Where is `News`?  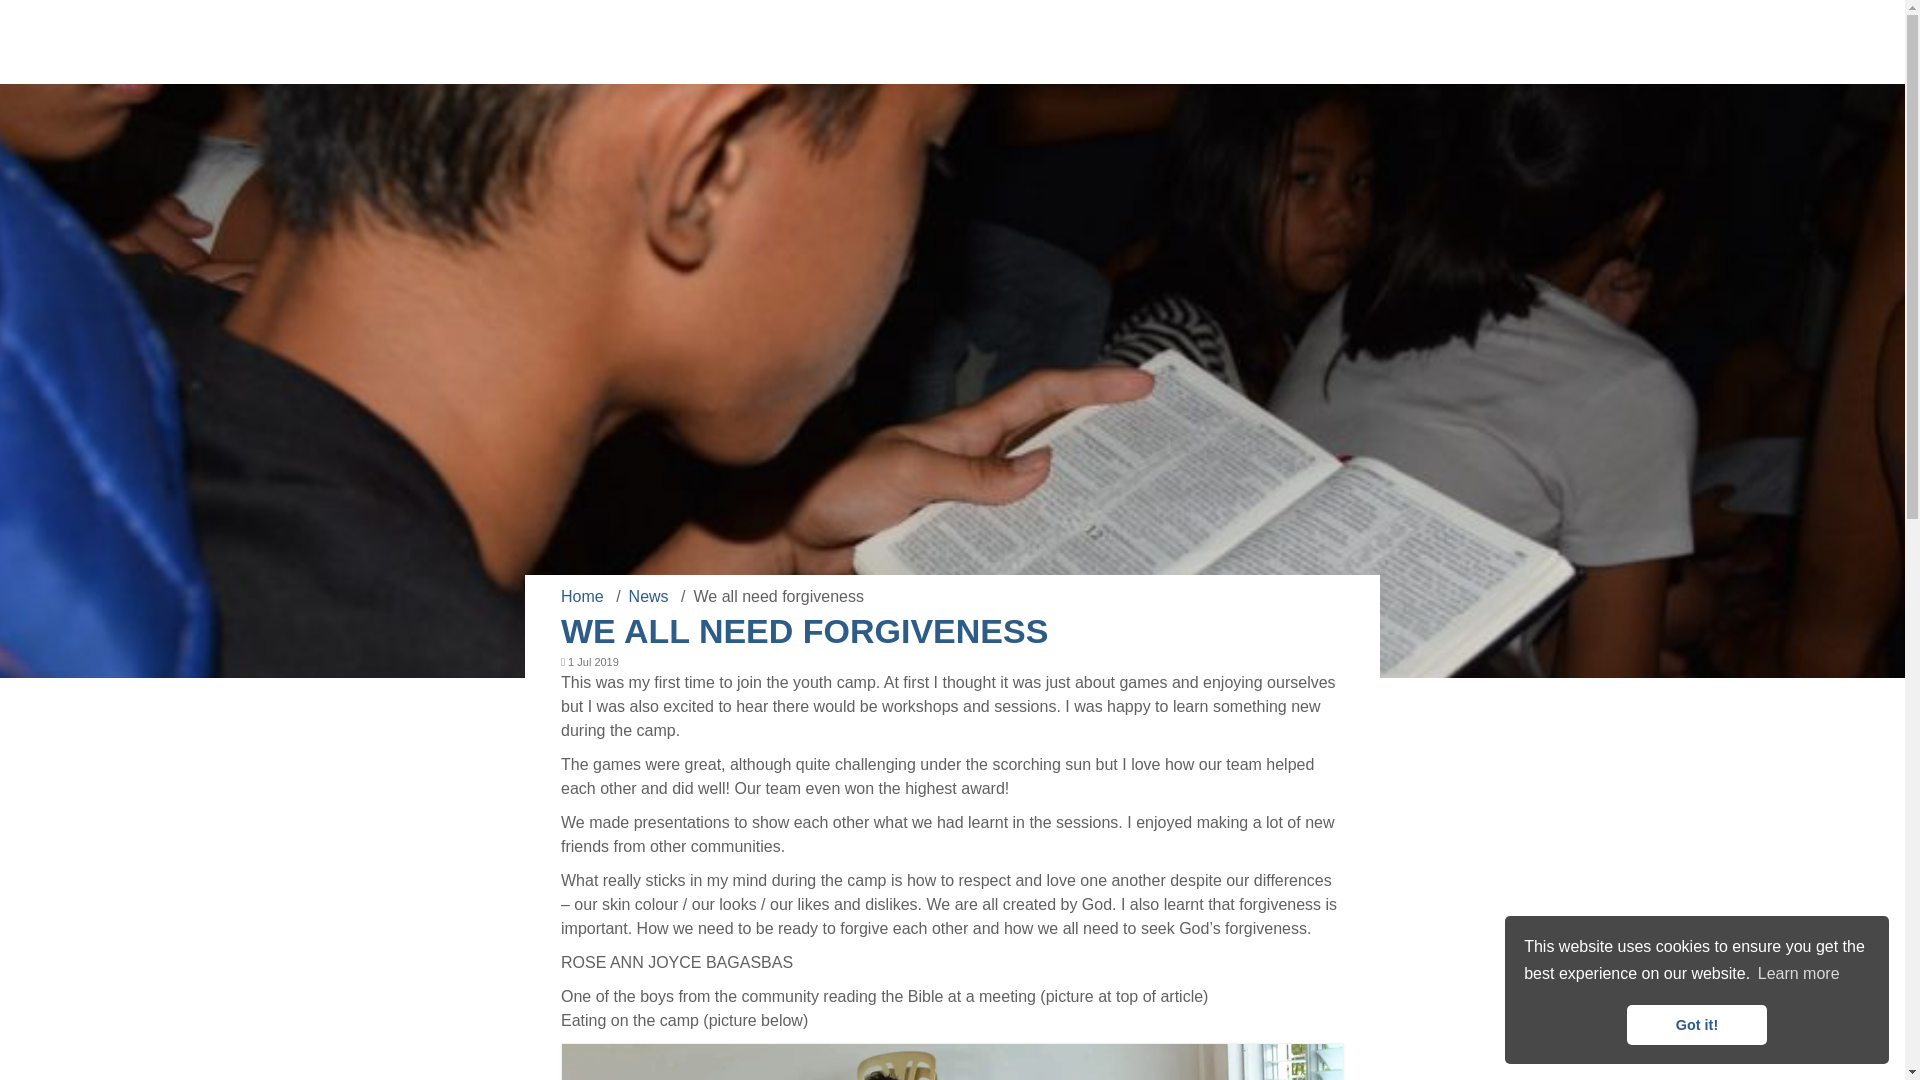
News is located at coordinates (1106, 42).